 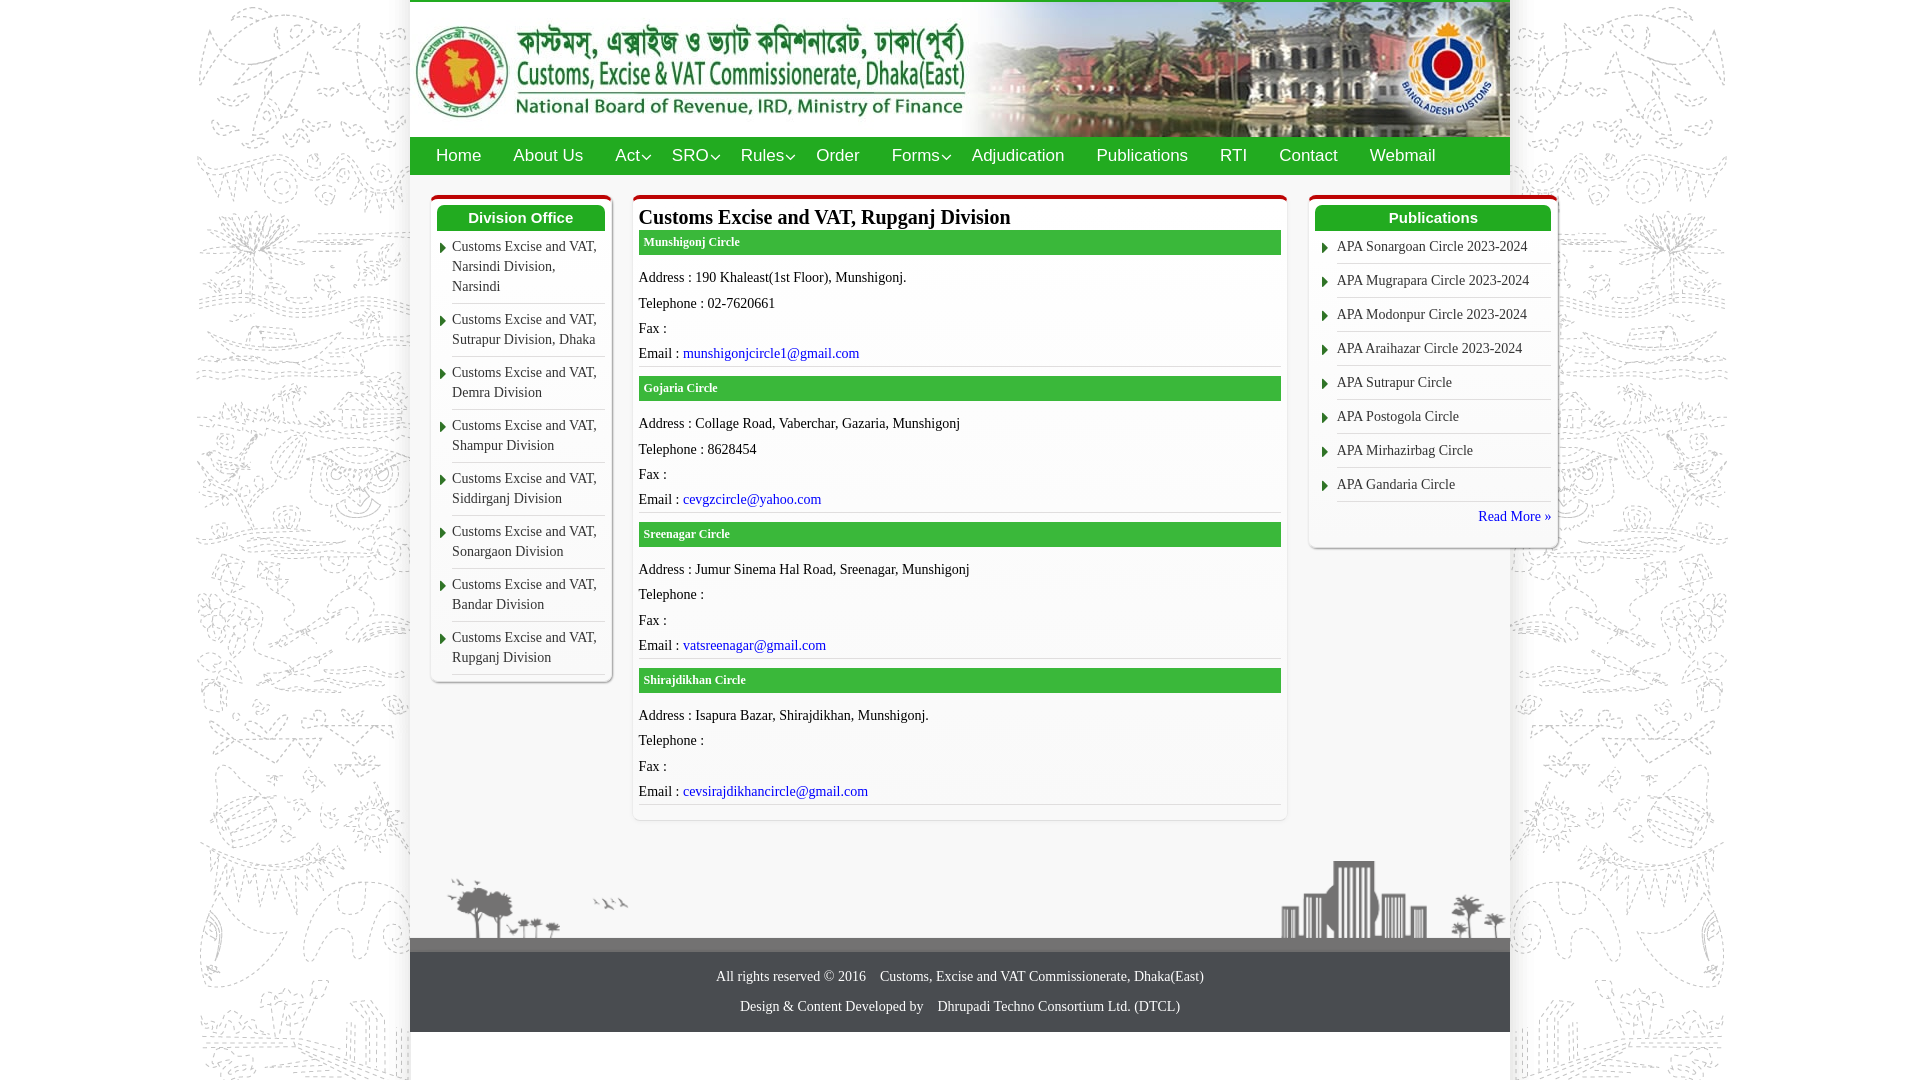 What do you see at coordinates (960, 70) in the screenshot?
I see `Convo` at bounding box center [960, 70].